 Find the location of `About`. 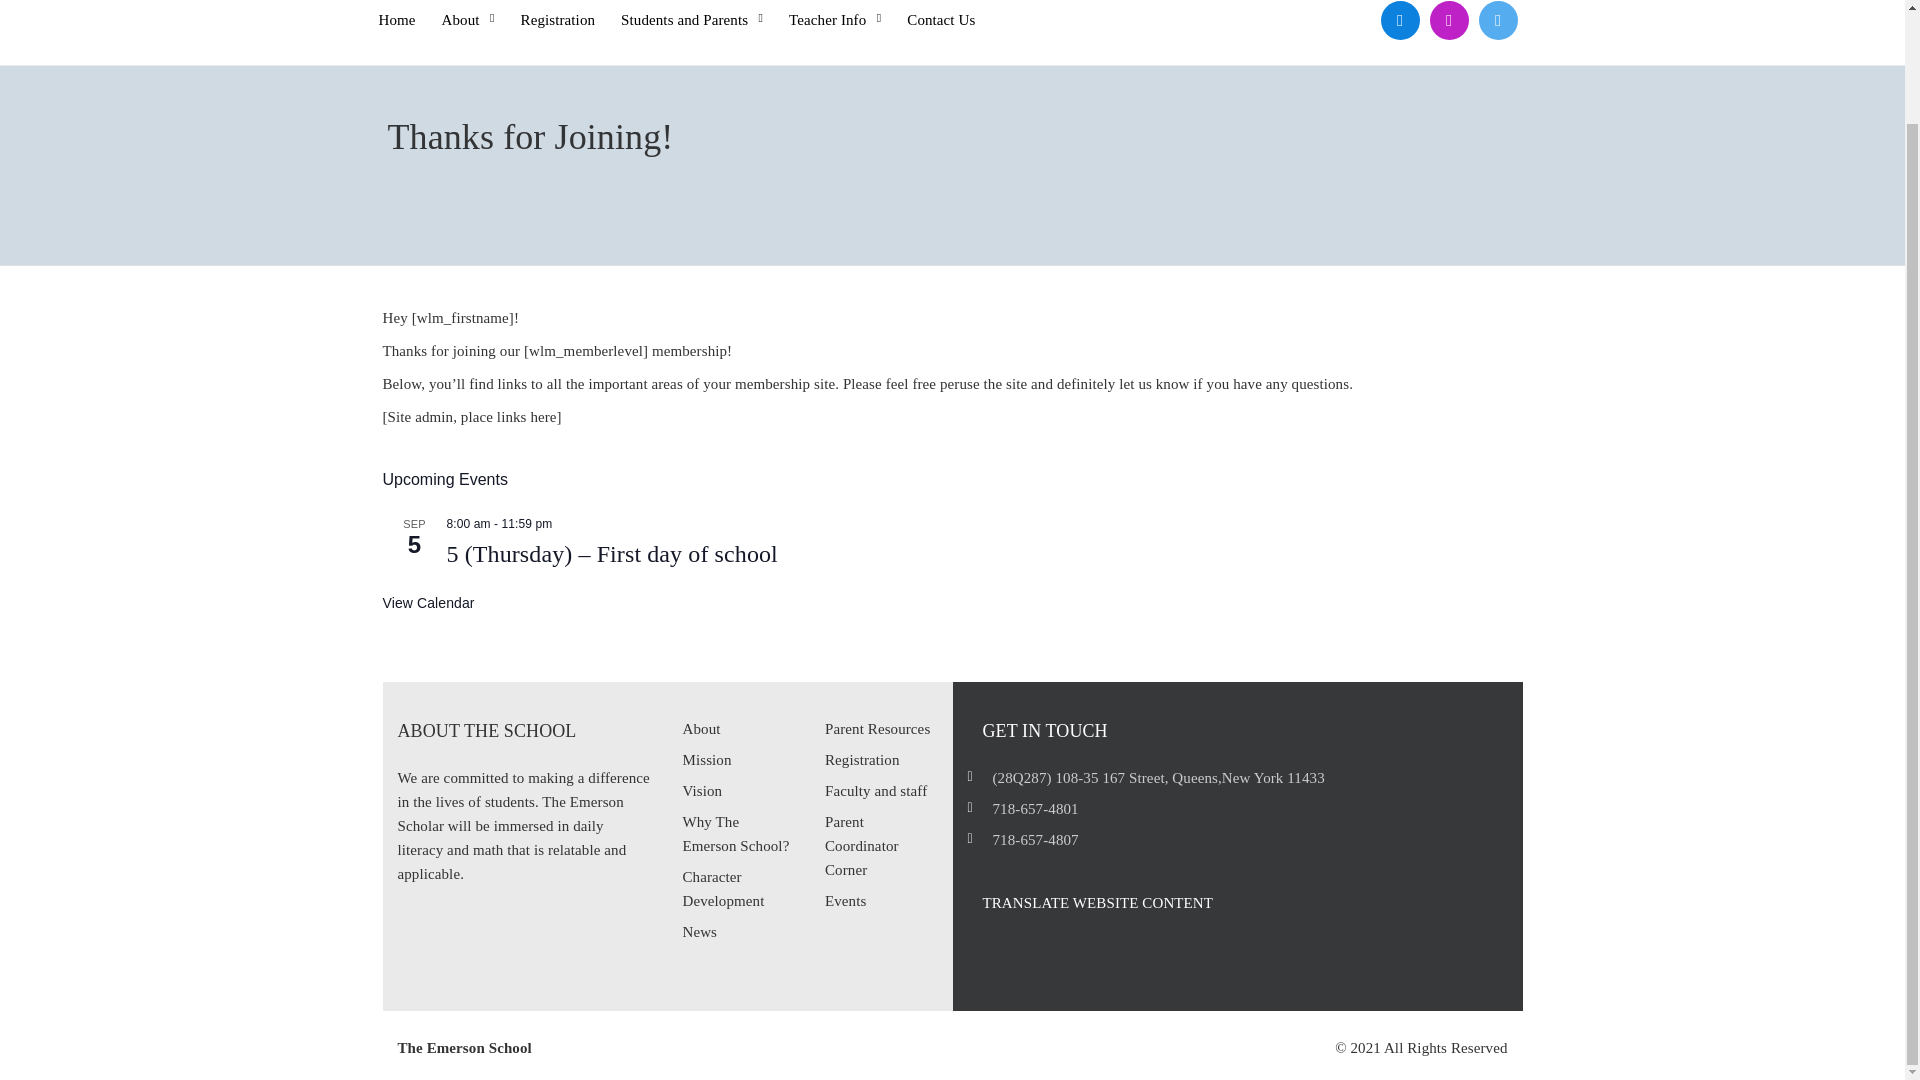

About is located at coordinates (468, 16).